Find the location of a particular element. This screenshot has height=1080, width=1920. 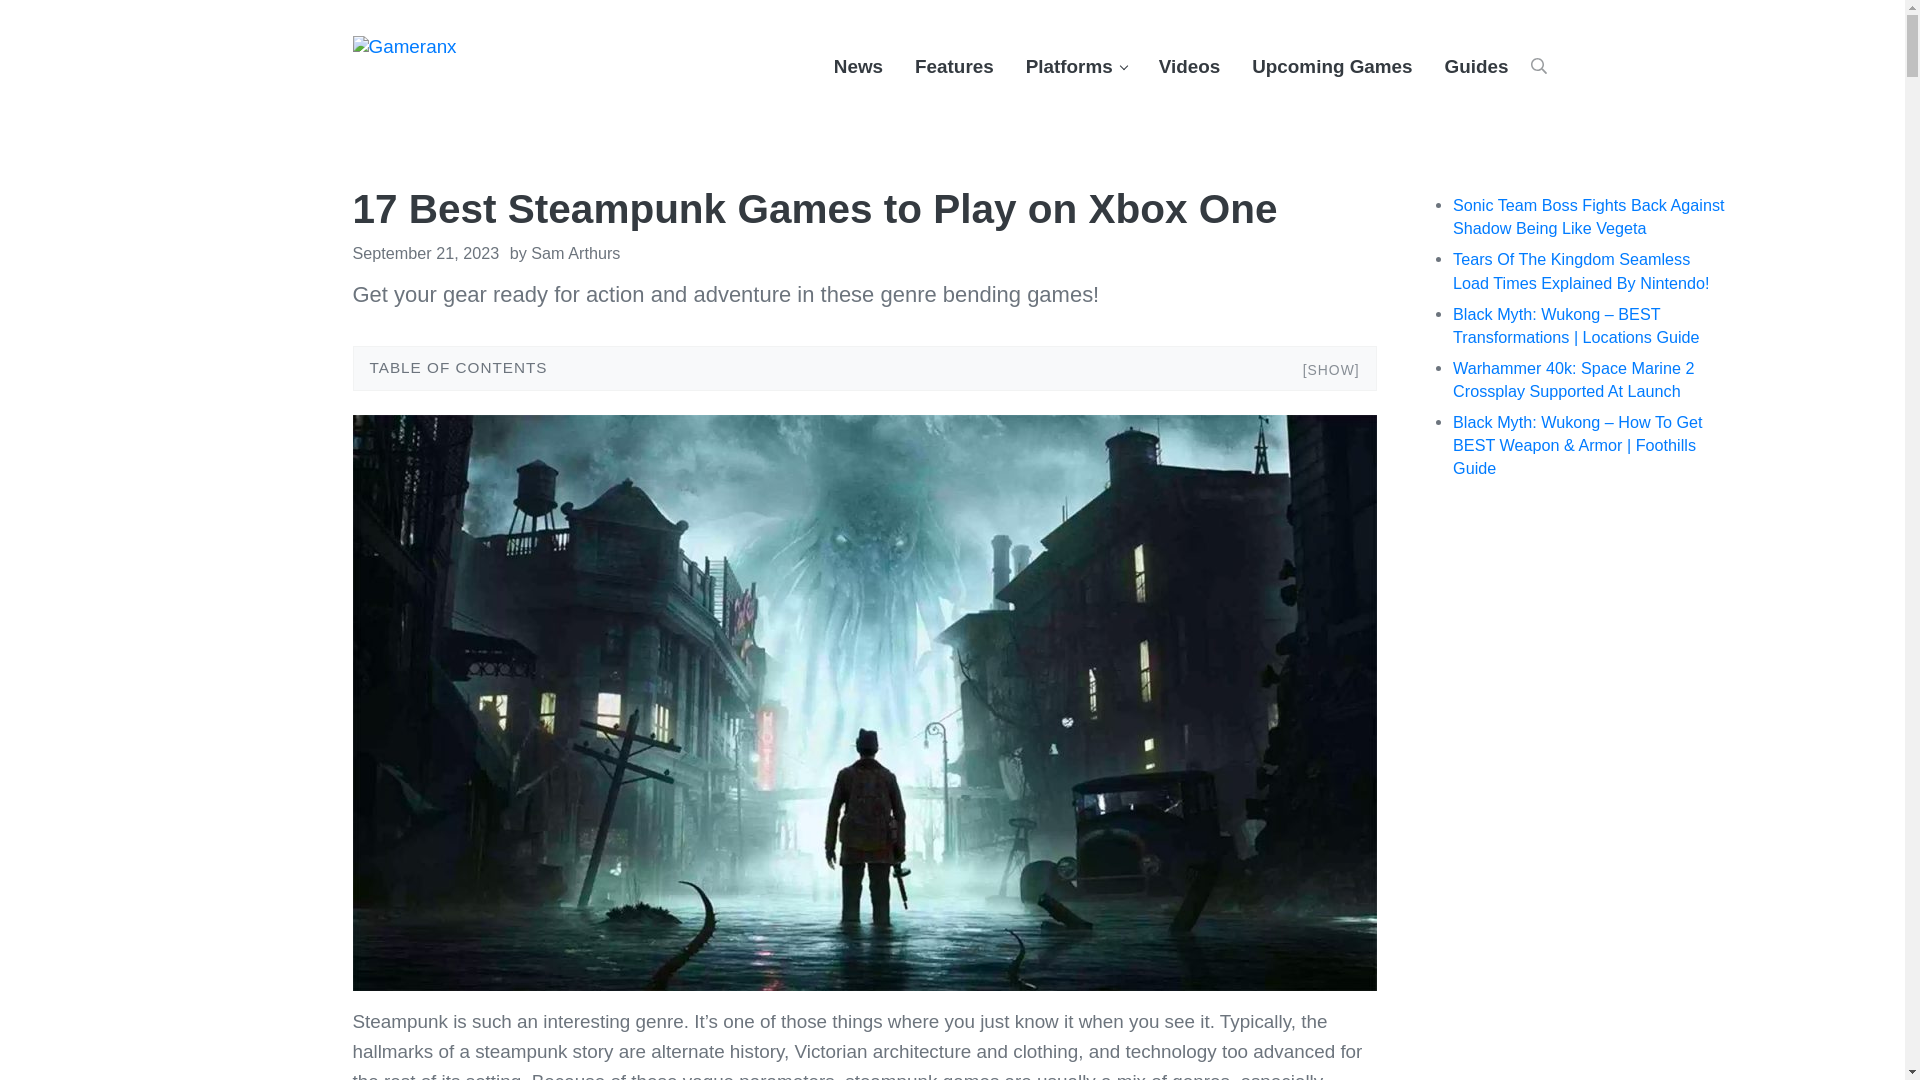

Upcoming Games is located at coordinates (1332, 66).